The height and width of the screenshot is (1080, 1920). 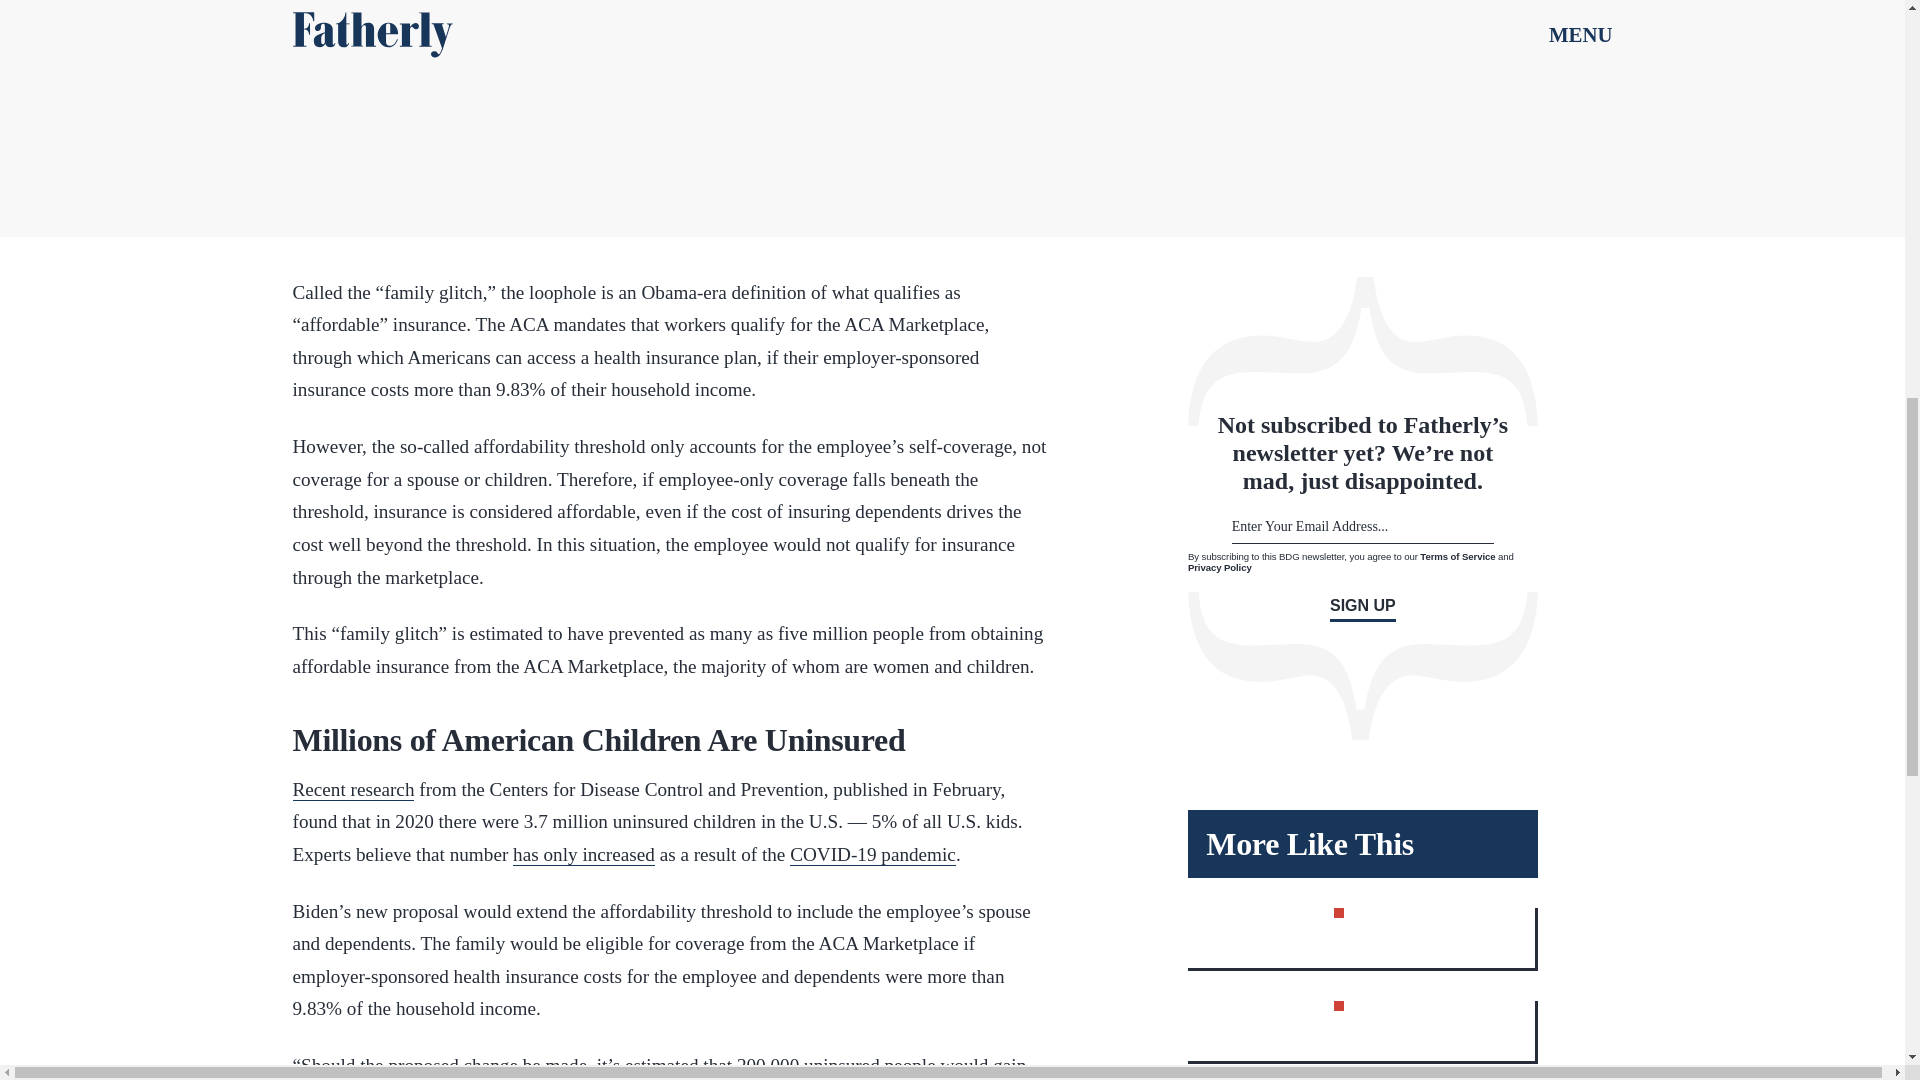 What do you see at coordinates (352, 790) in the screenshot?
I see `Recent research` at bounding box center [352, 790].